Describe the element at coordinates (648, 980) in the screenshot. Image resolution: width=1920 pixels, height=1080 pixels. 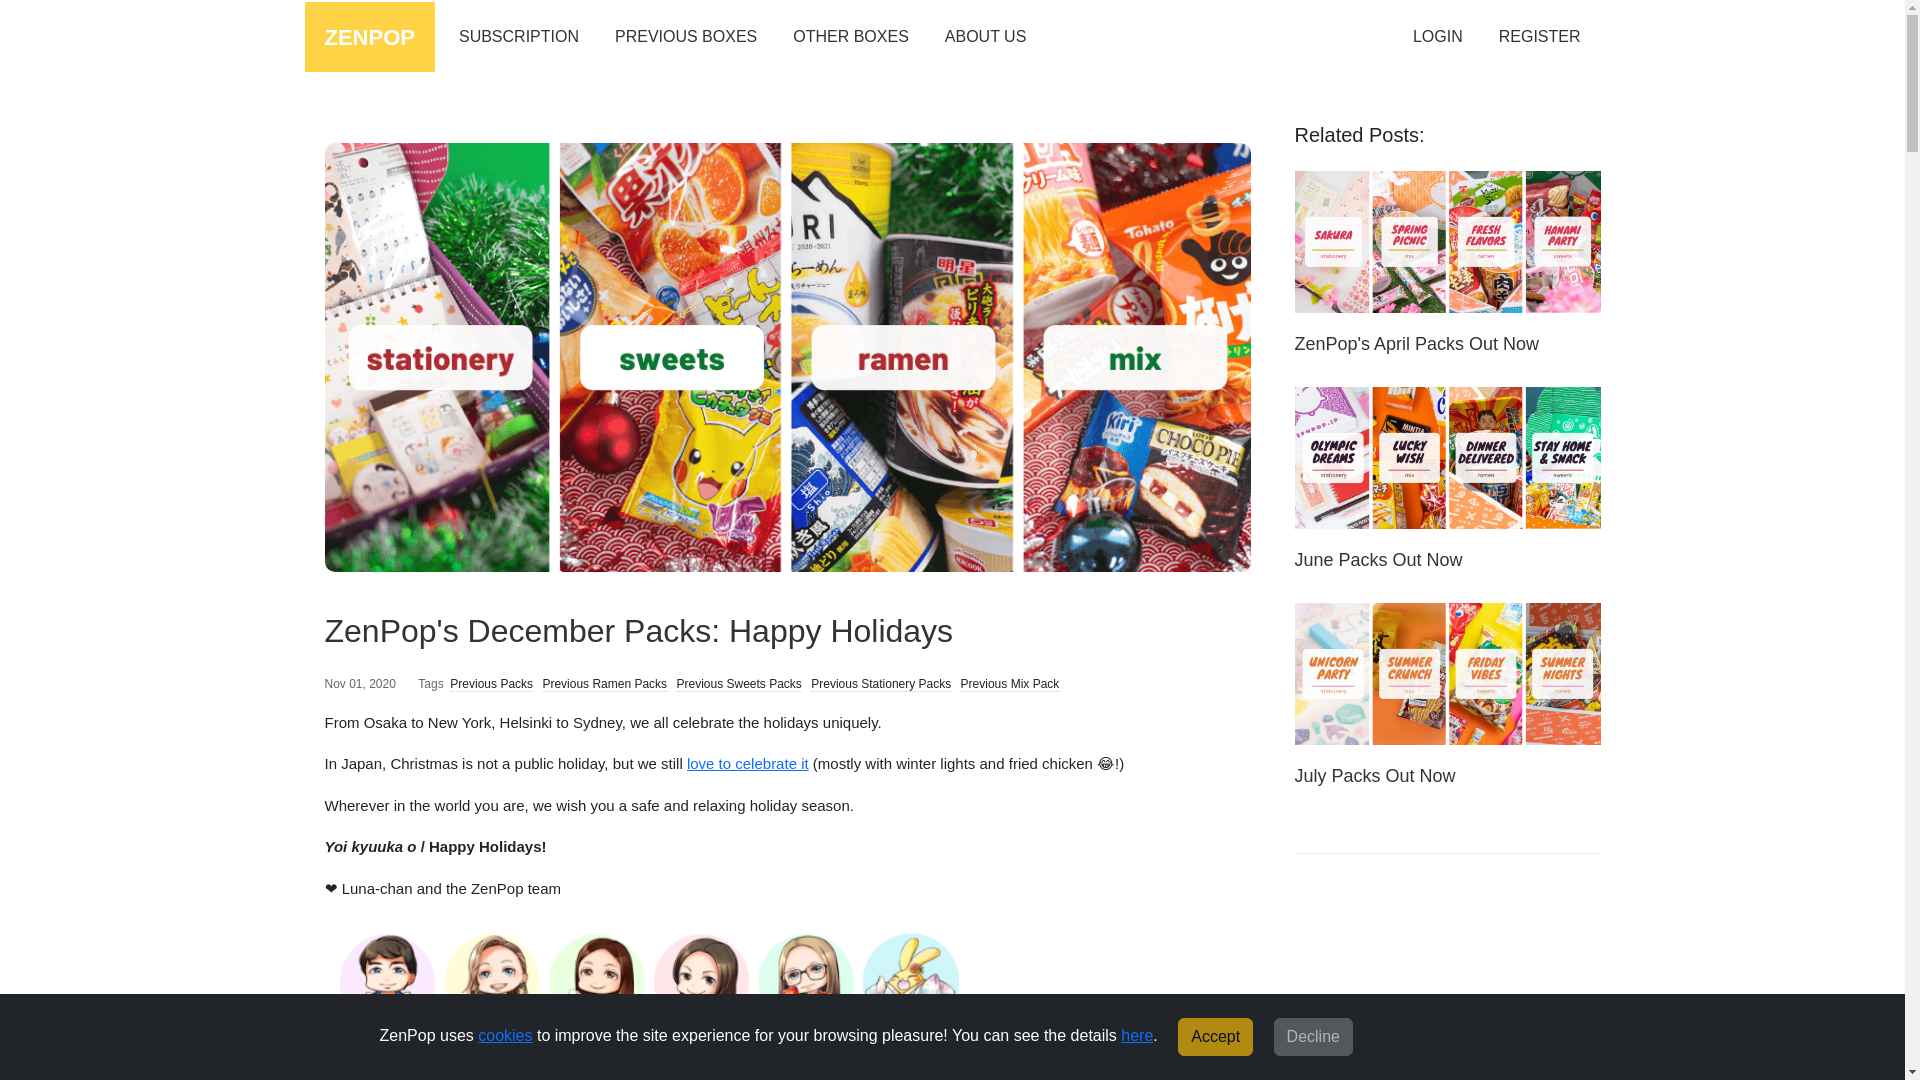
I see `Meet the ZenPop Team...As Manga Characters!` at that location.